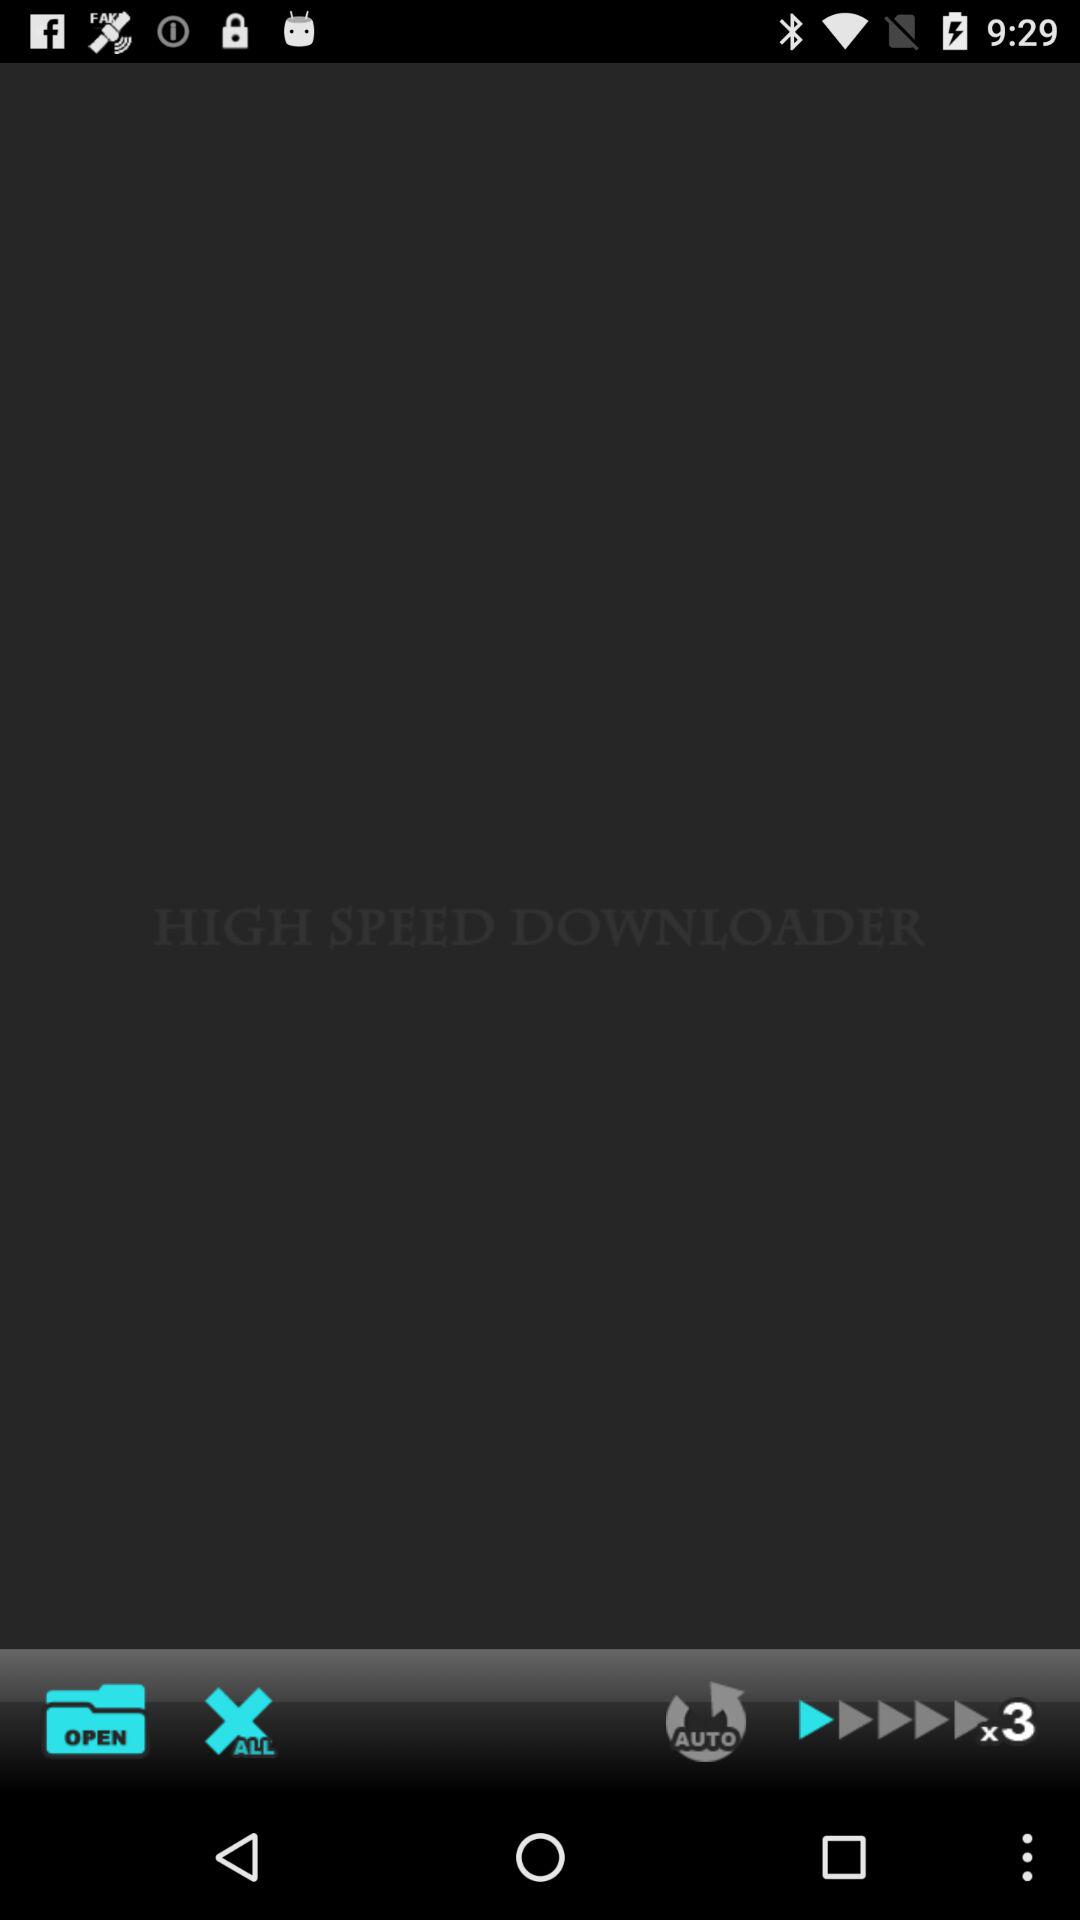  Describe the element at coordinates (241, 1721) in the screenshot. I see `close all the content` at that location.